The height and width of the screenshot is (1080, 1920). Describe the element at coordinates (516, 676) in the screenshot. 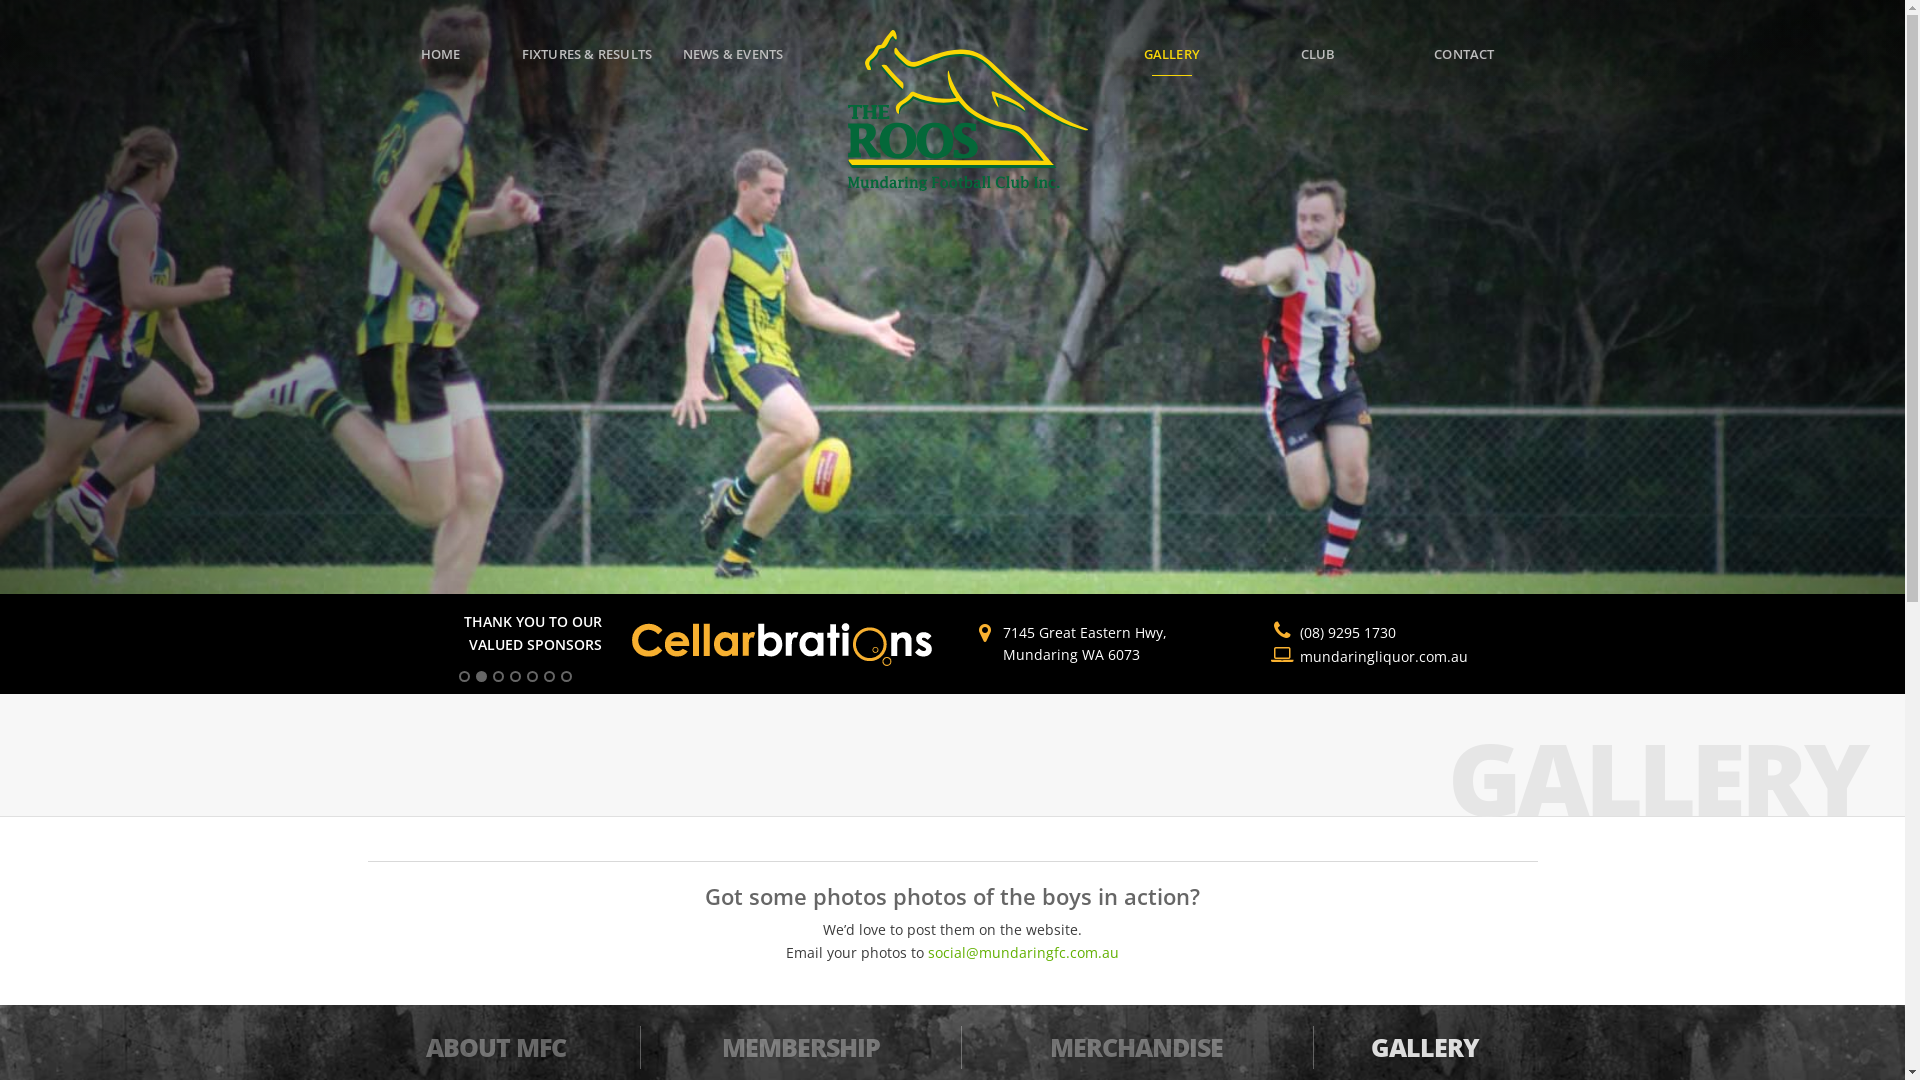

I see `4` at that location.